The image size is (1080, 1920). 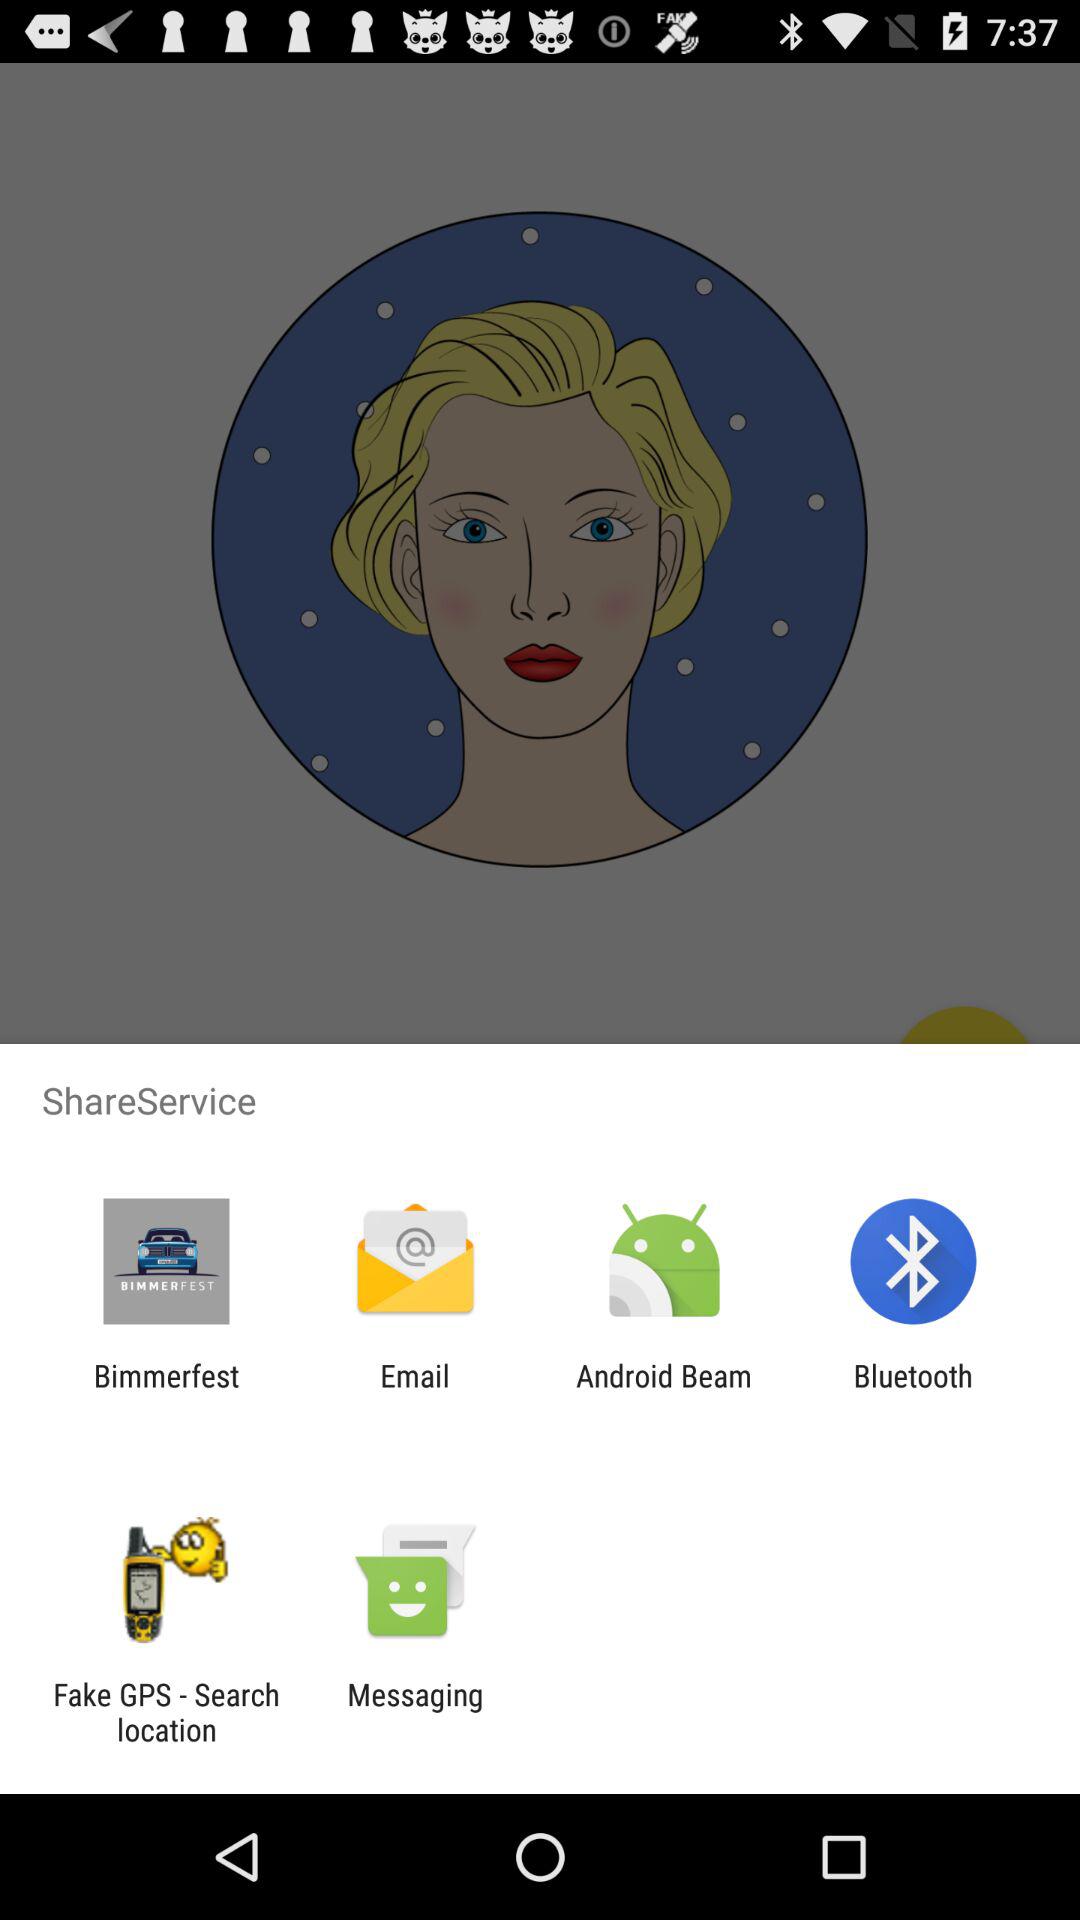 What do you see at coordinates (414, 1393) in the screenshot?
I see `select the icon next to the bimmerfest icon` at bounding box center [414, 1393].